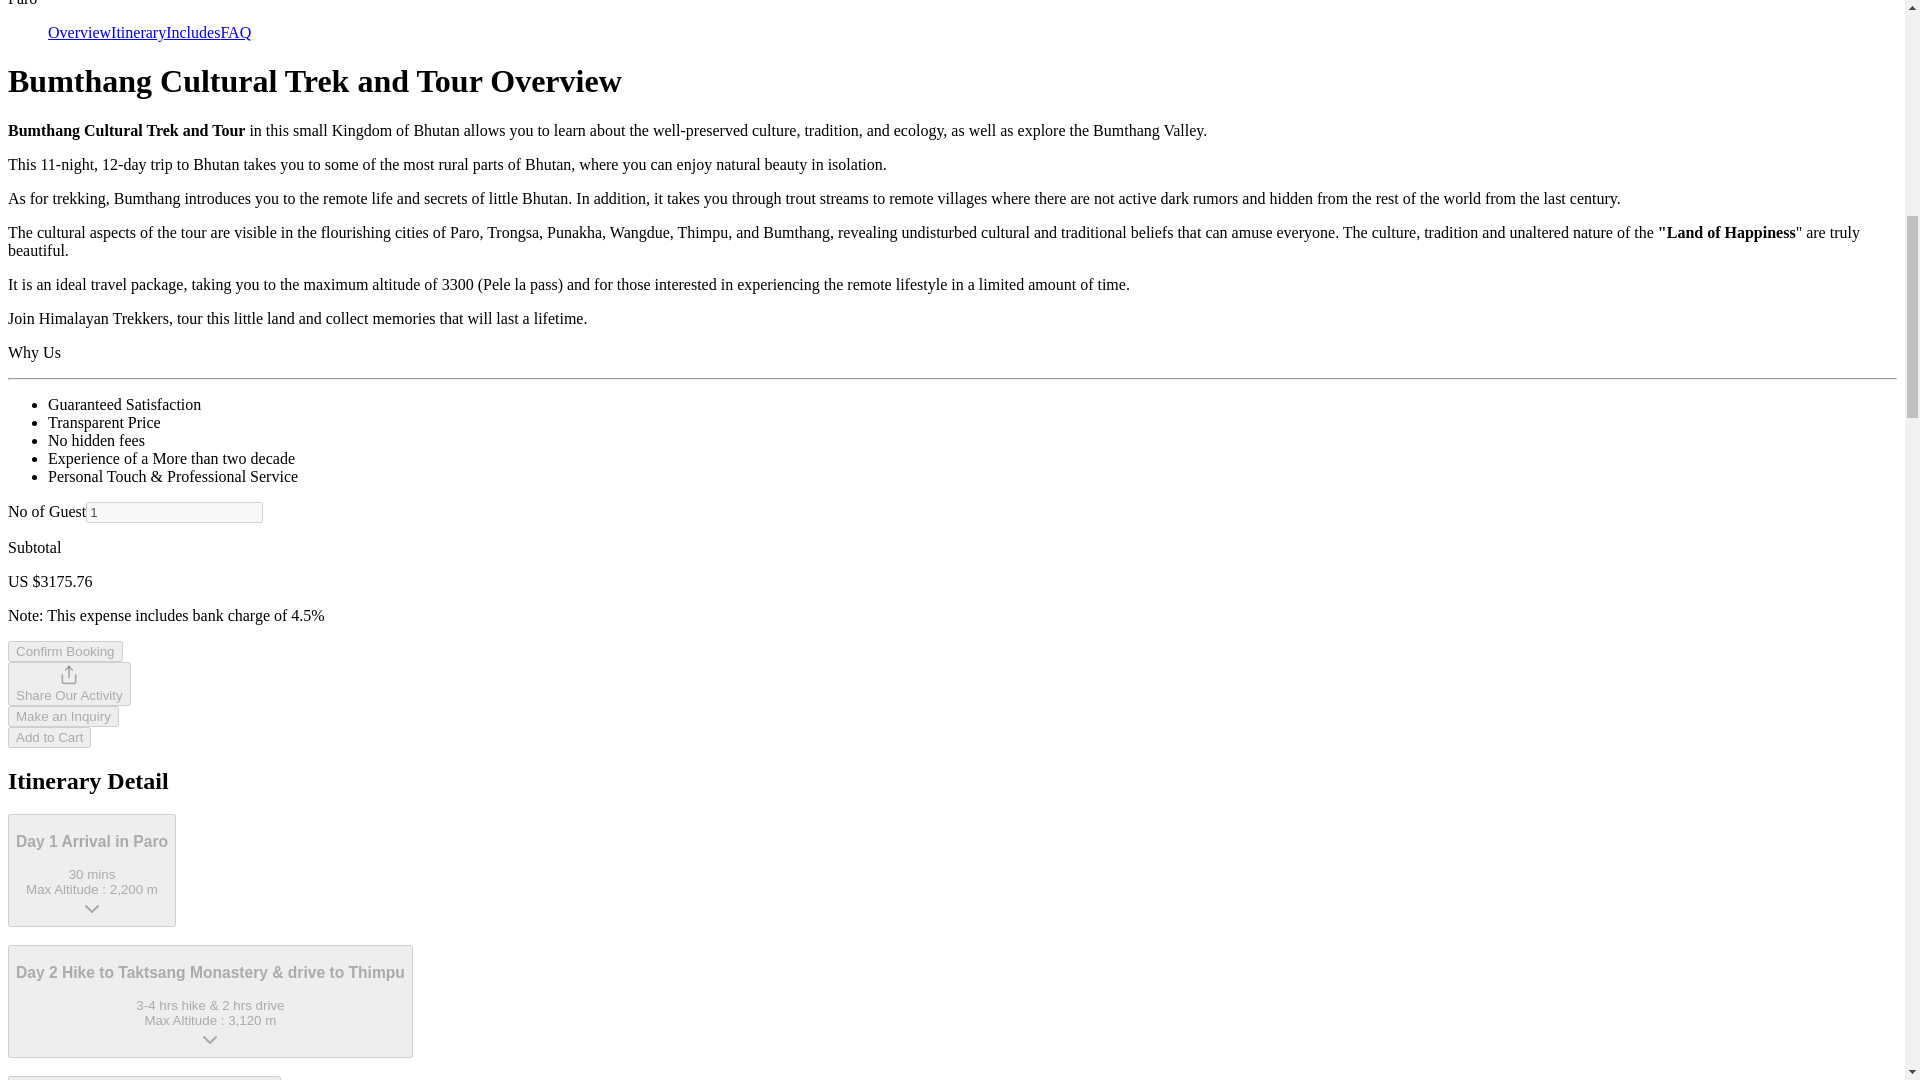  Describe the element at coordinates (236, 32) in the screenshot. I see `Includes` at that location.